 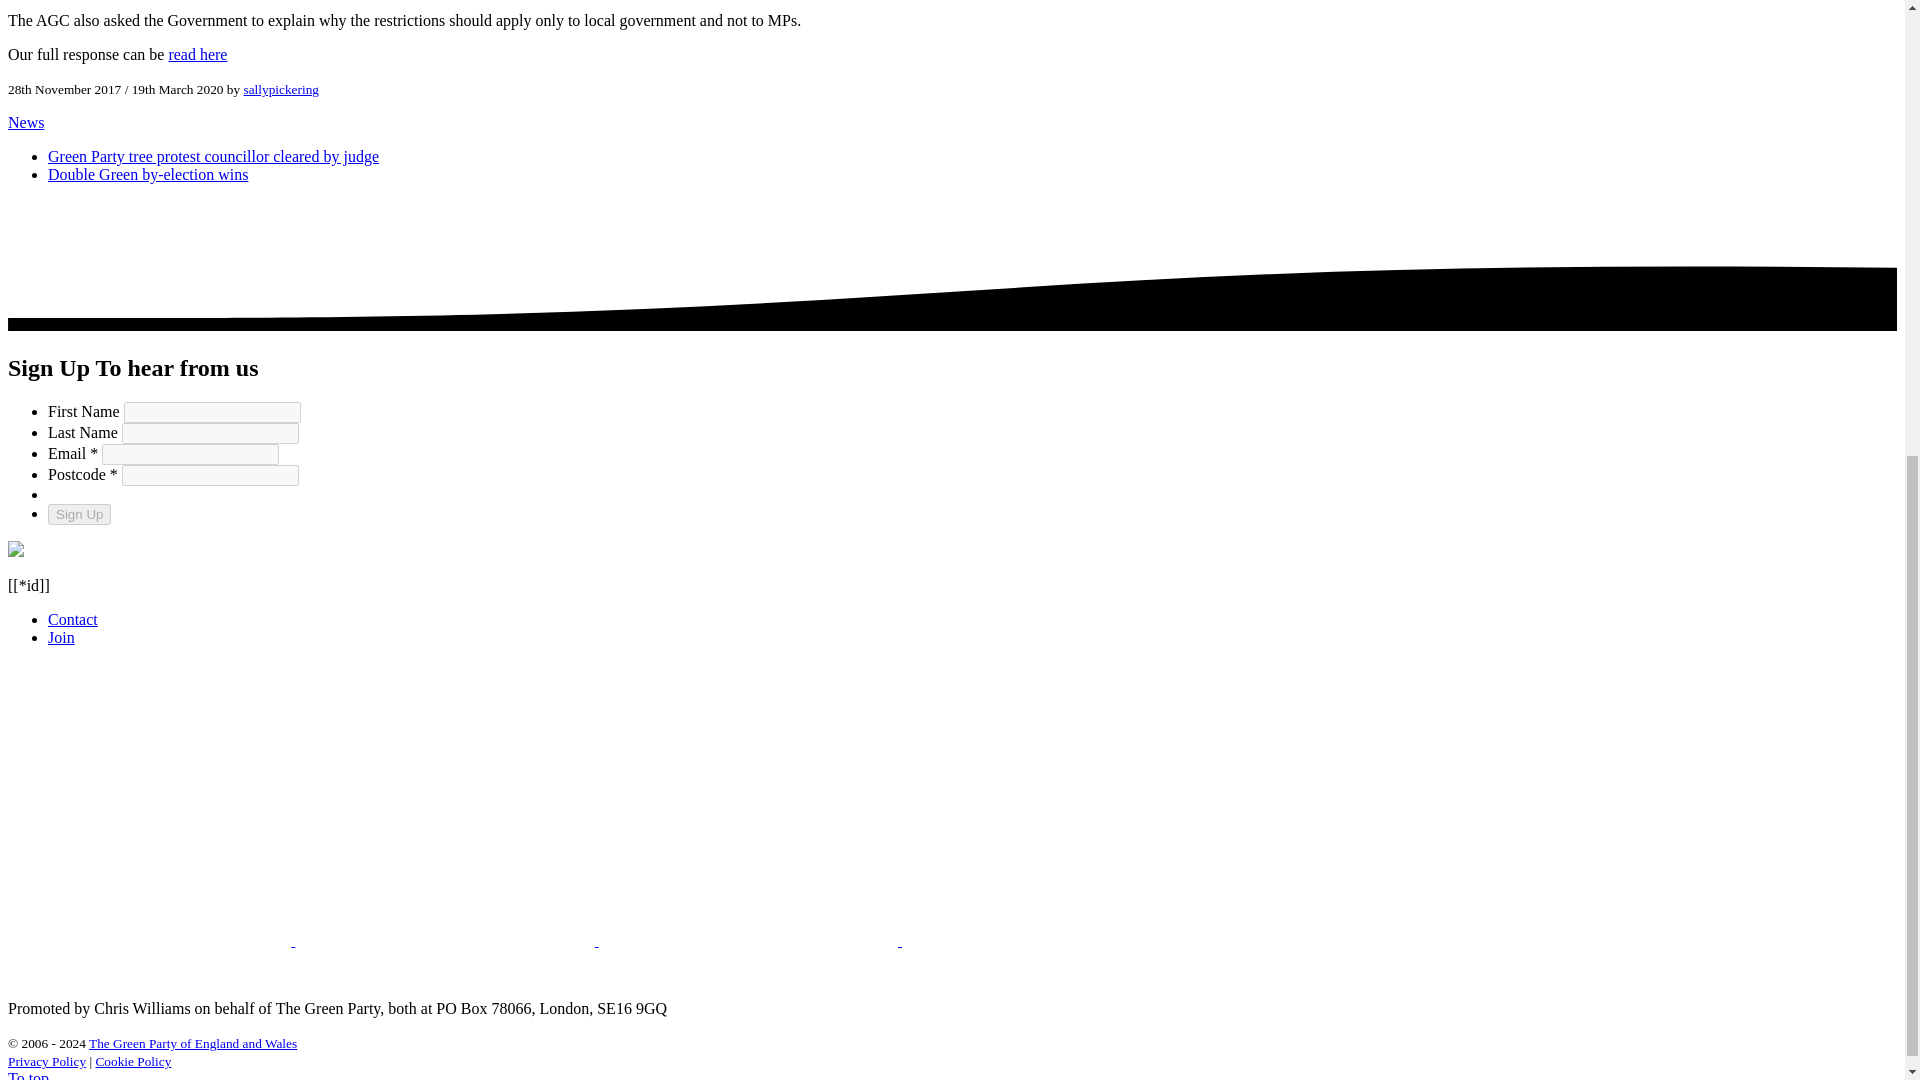 I want to click on News, so click(x=26, y=122).